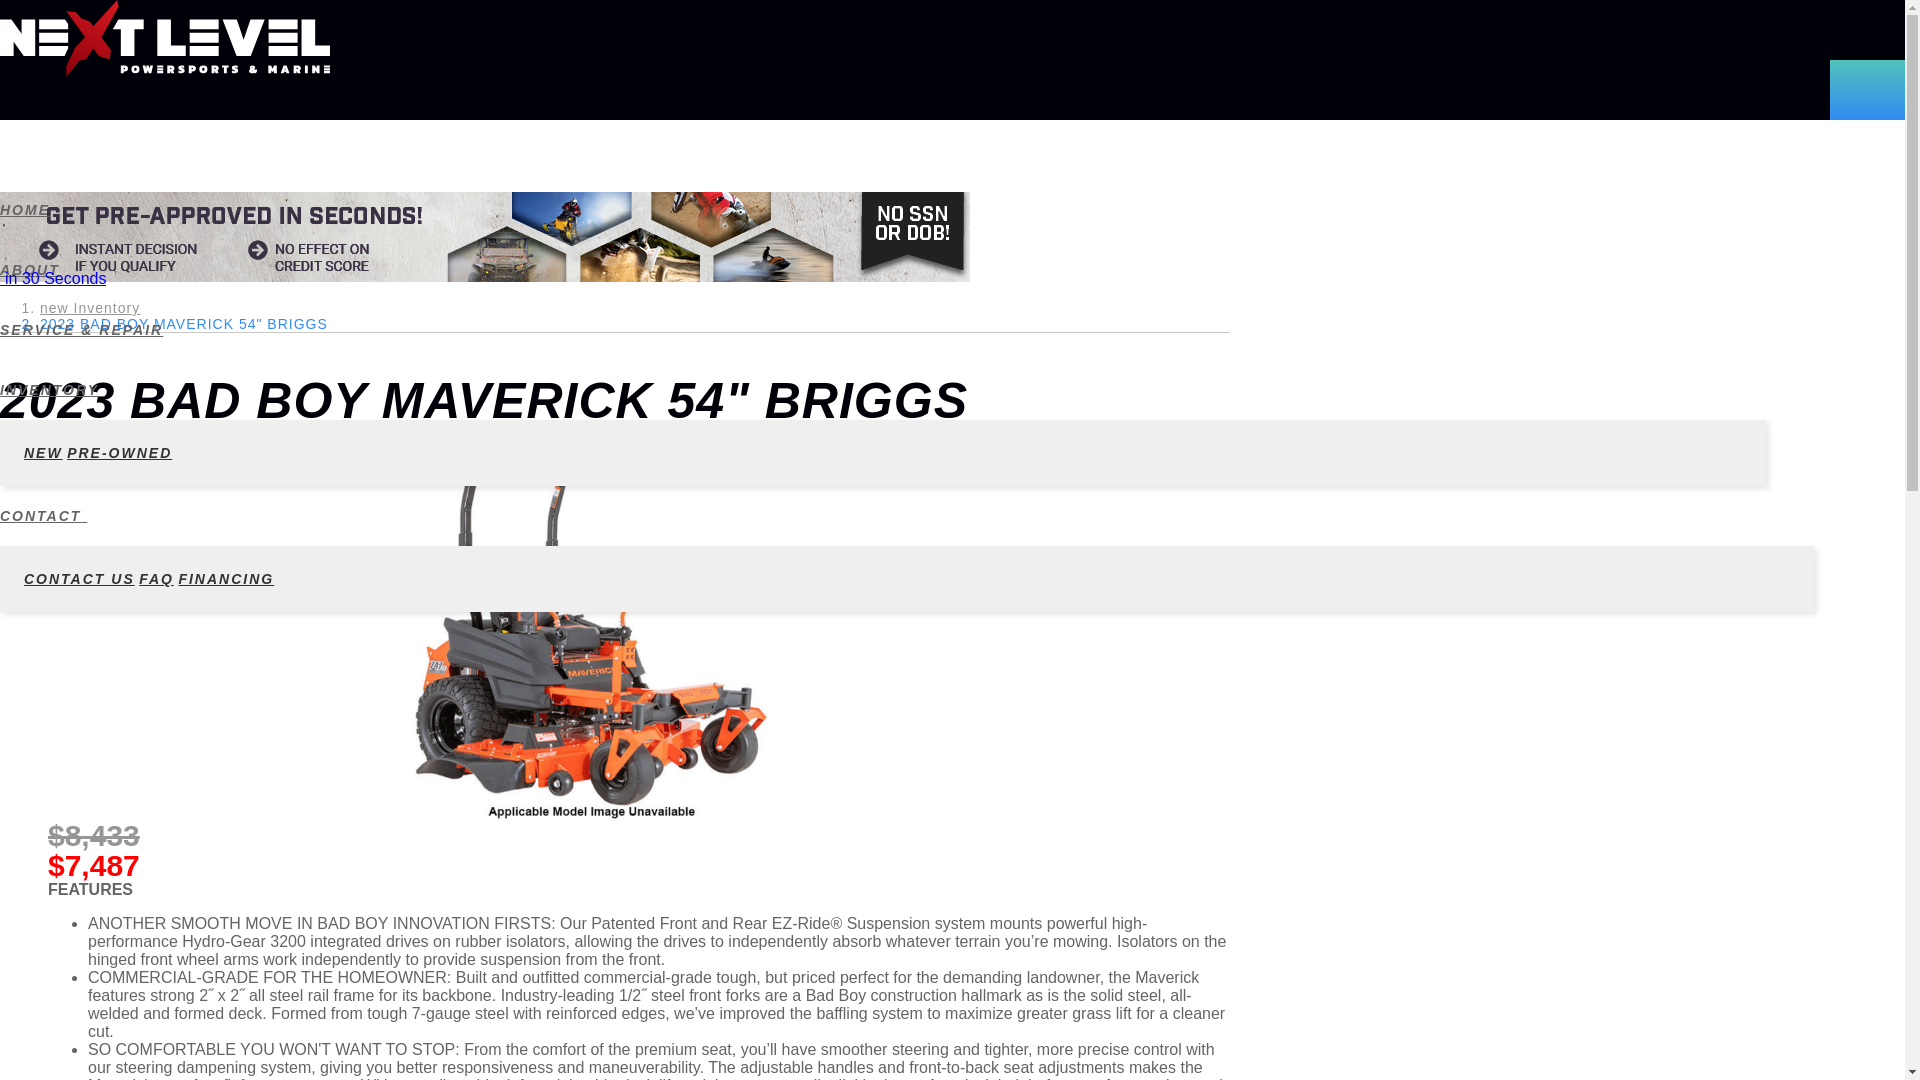 The image size is (1920, 1080). I want to click on CONTACT, so click(907, 516).